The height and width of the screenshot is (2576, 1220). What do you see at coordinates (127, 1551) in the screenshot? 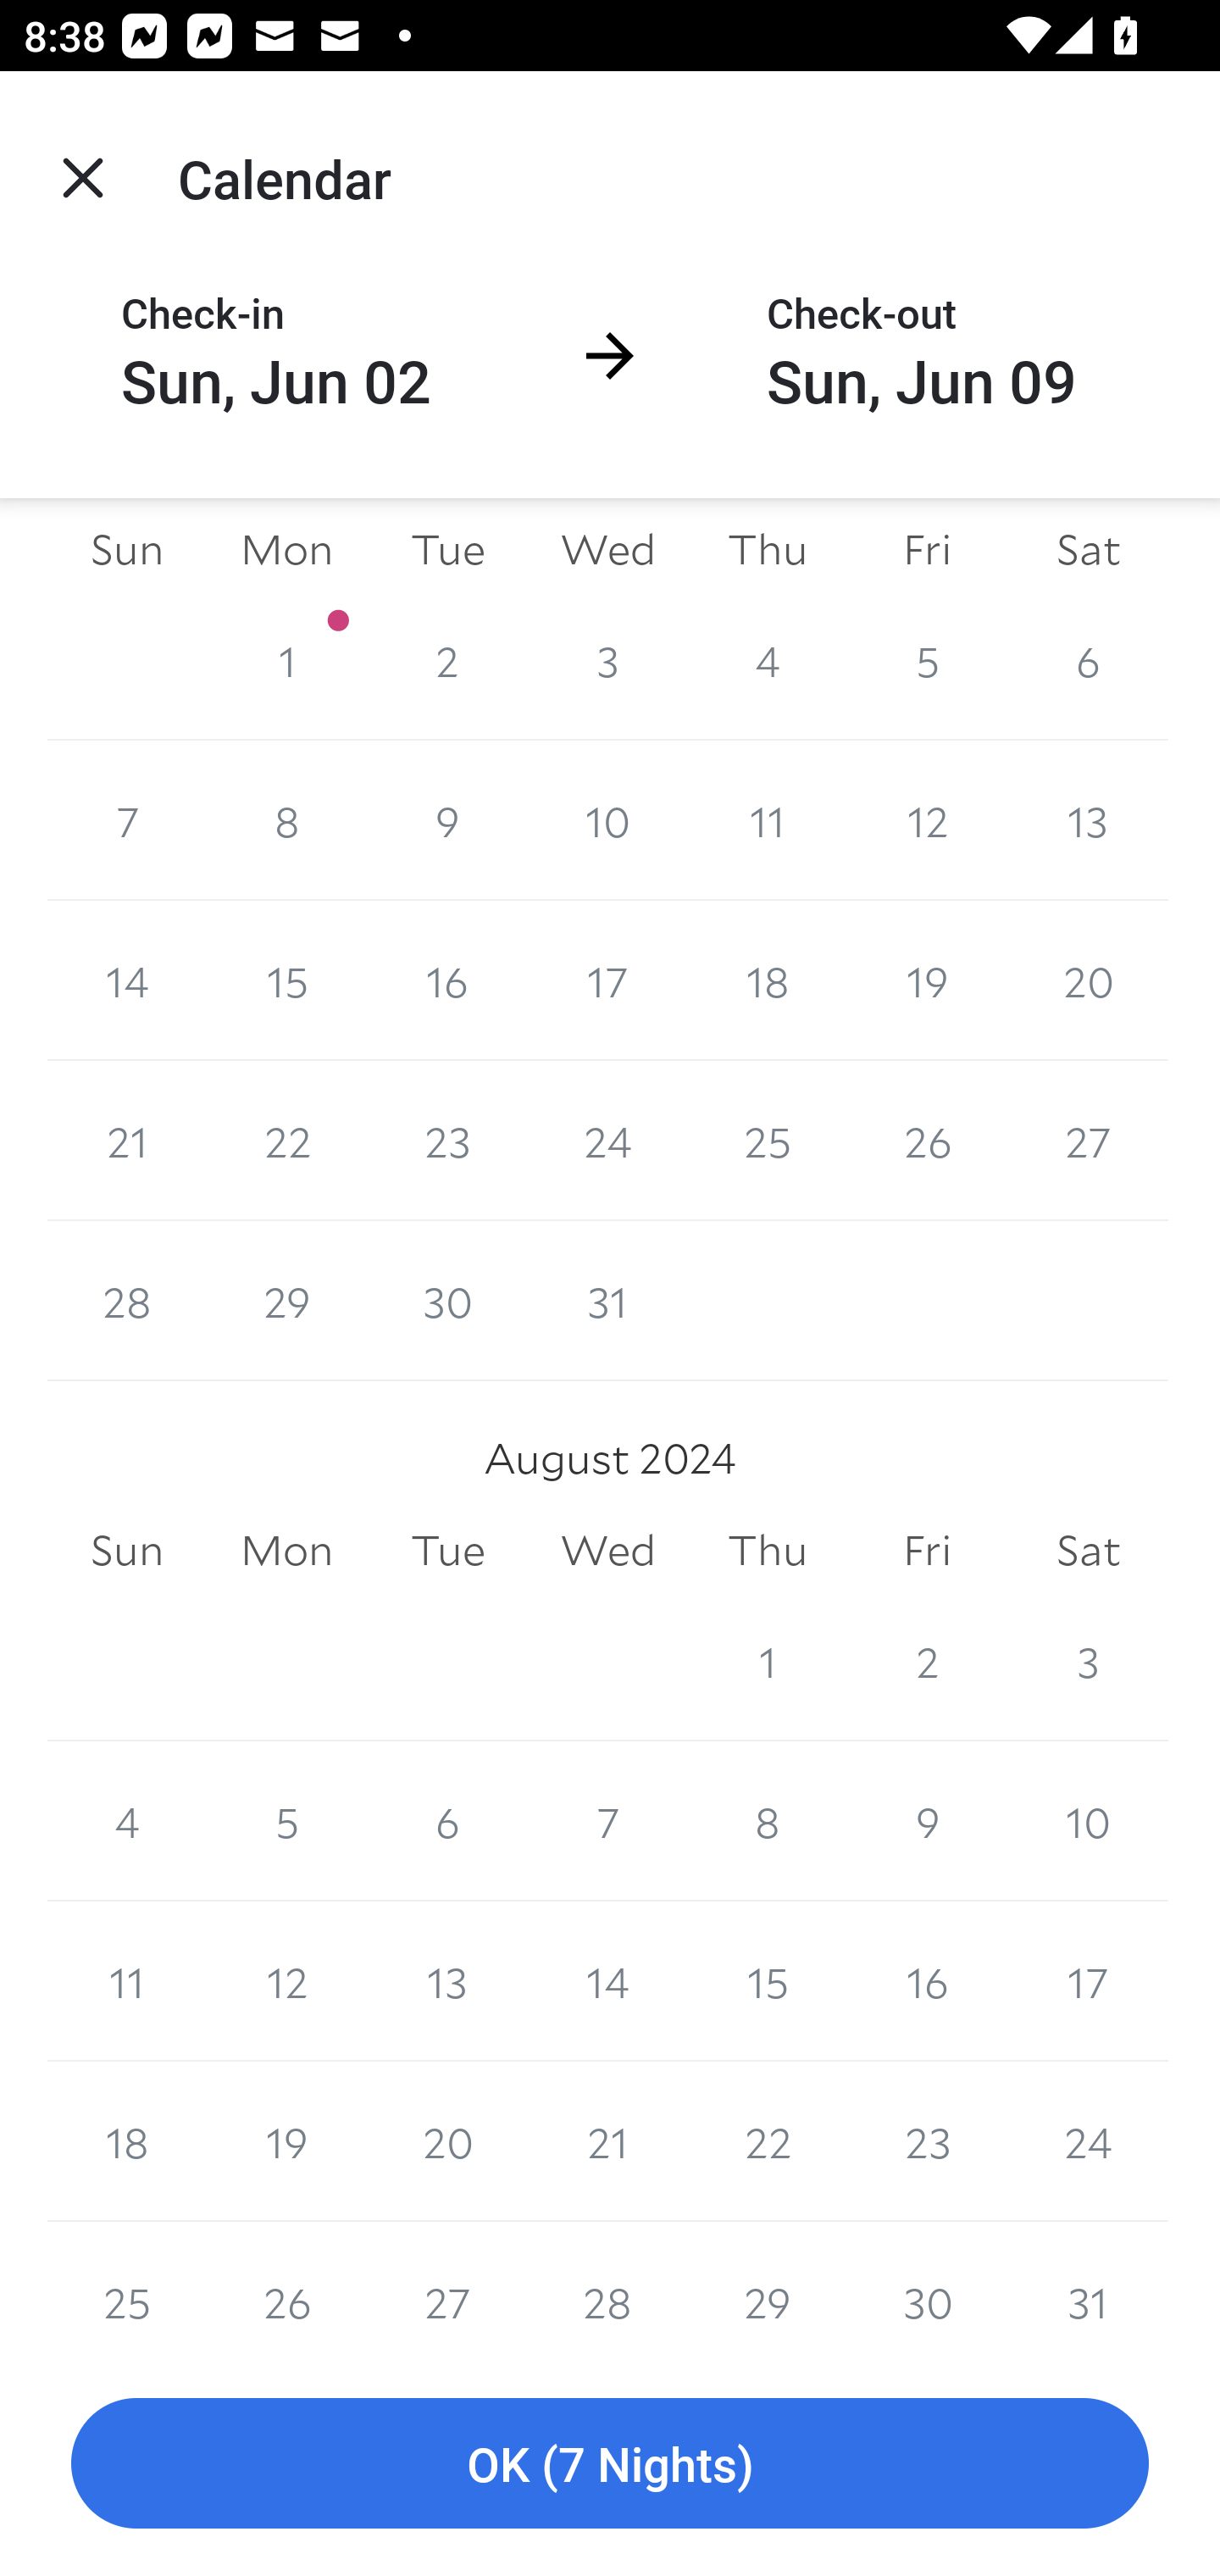
I see `Sun` at bounding box center [127, 1551].